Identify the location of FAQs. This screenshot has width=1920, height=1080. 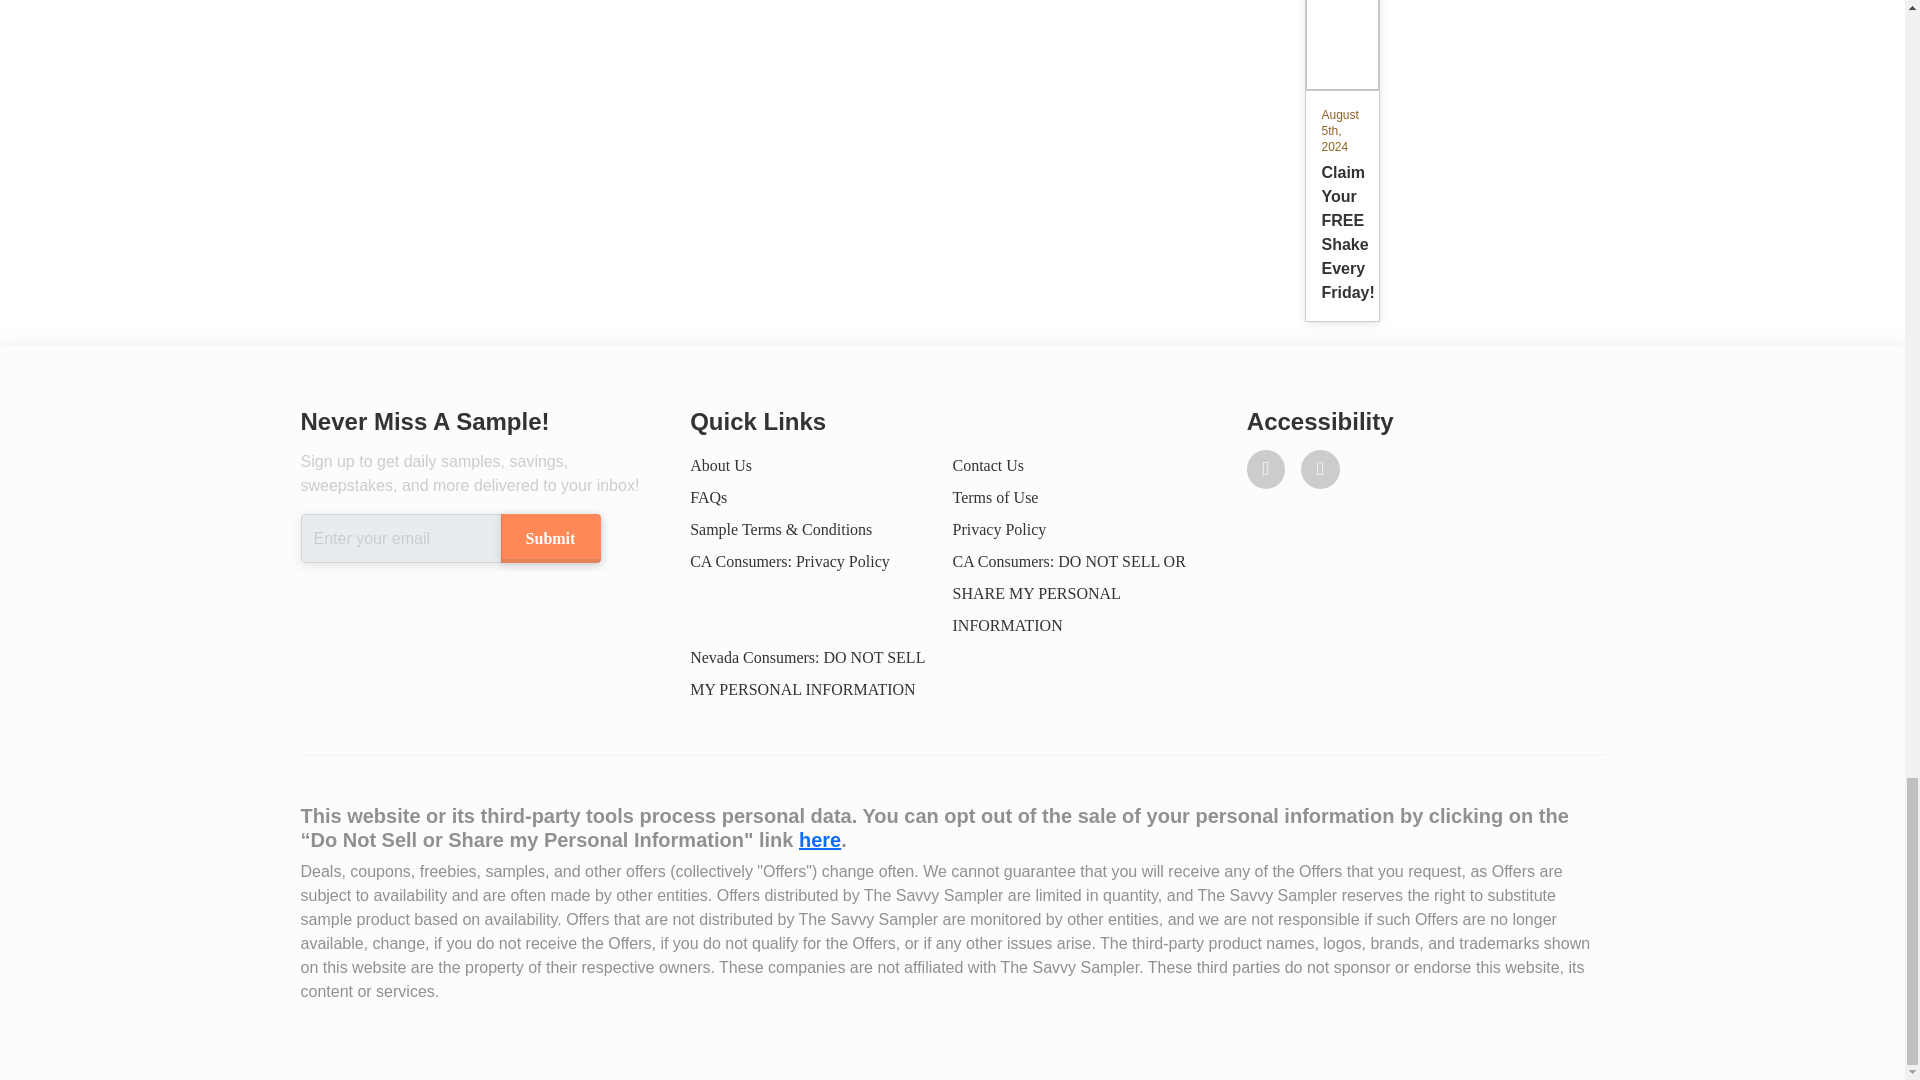
(708, 498).